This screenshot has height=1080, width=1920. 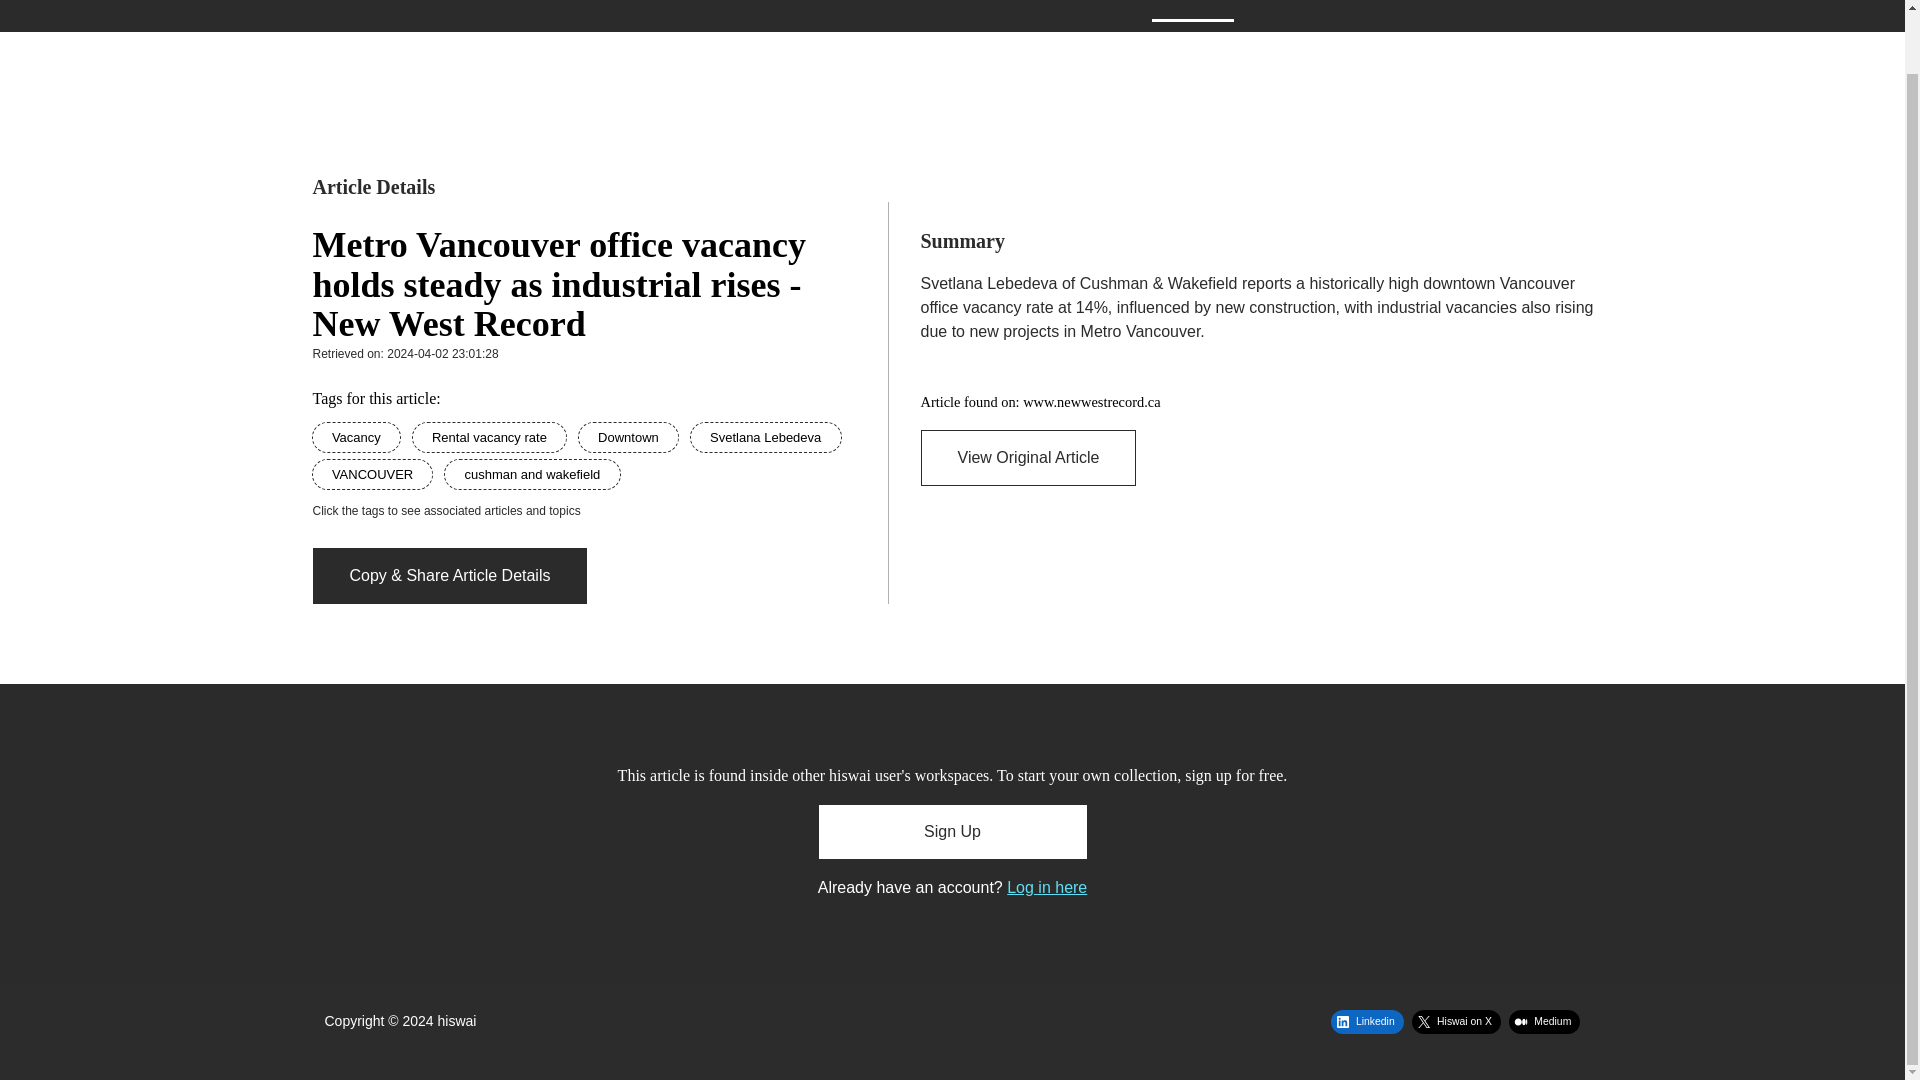 I want to click on Medium, so click(x=1544, y=1021).